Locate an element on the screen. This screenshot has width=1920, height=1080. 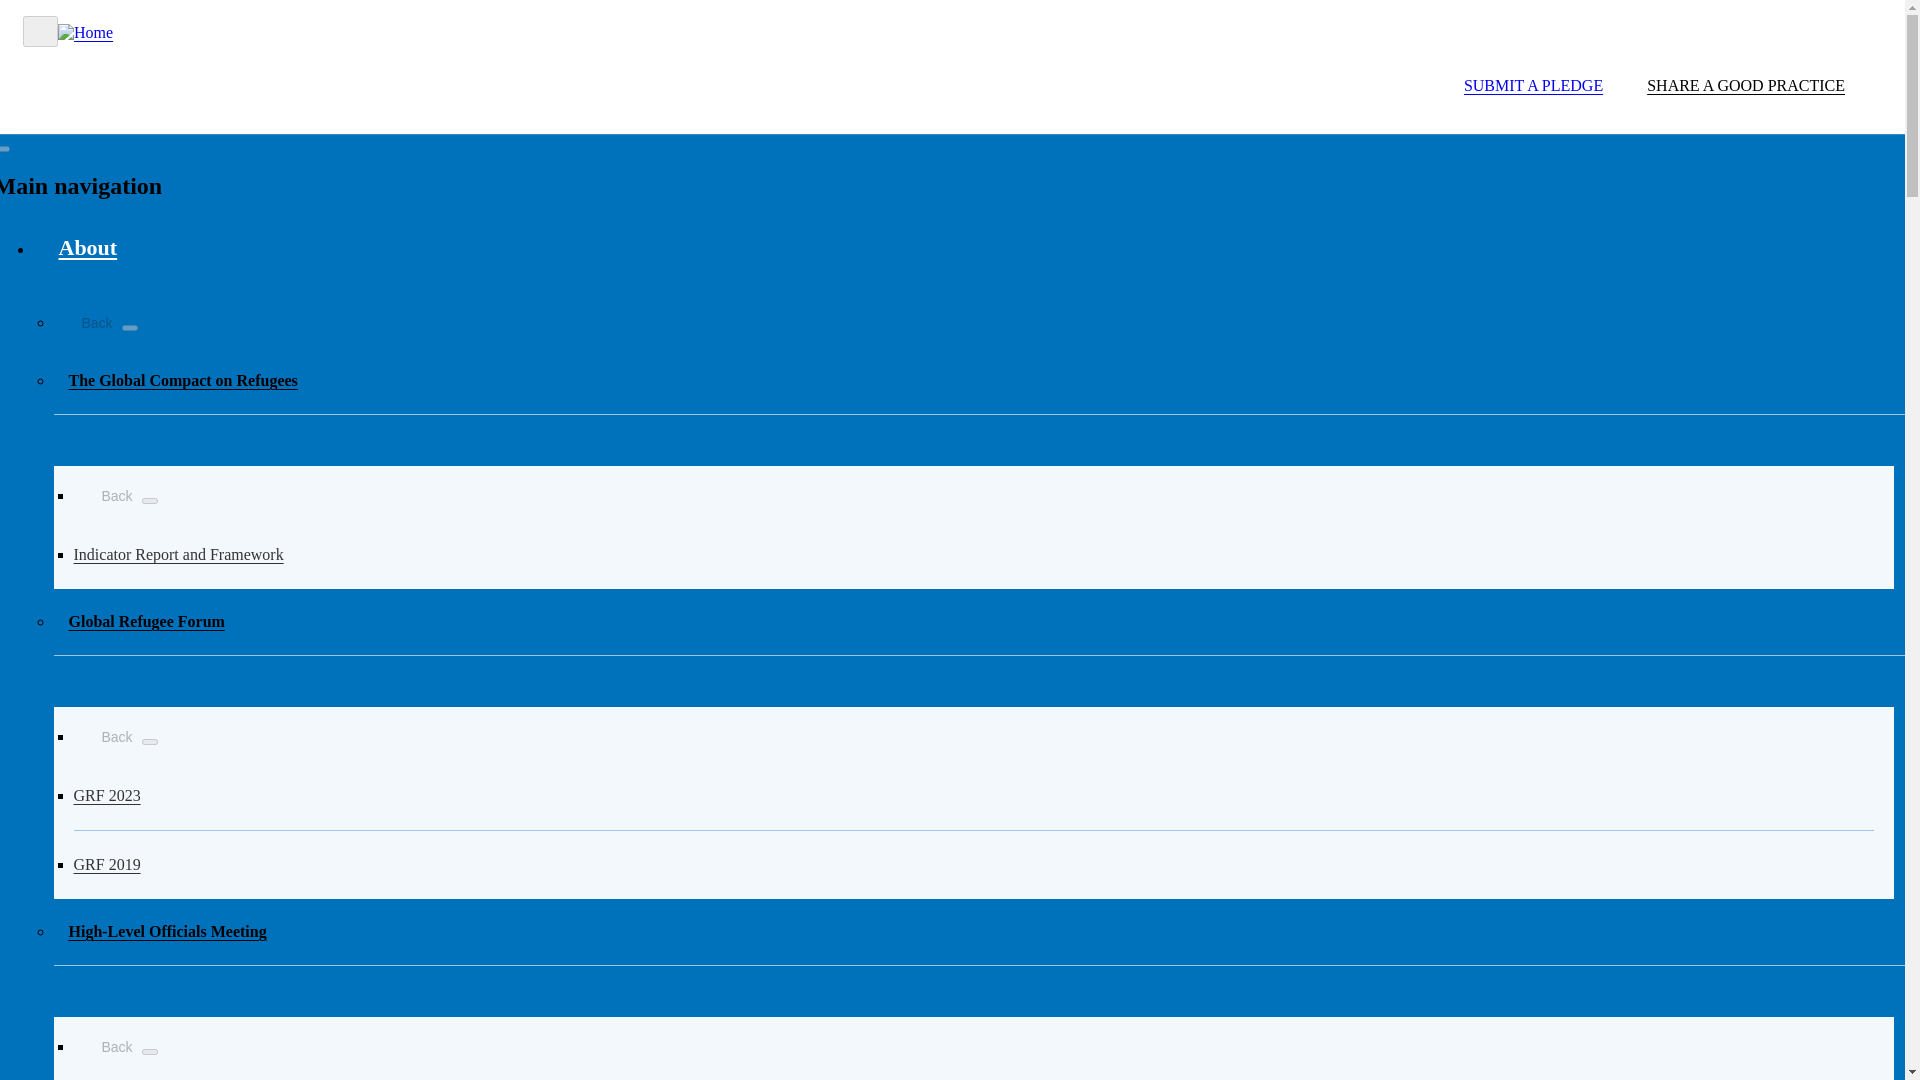
More information is located at coordinates (88, 246).